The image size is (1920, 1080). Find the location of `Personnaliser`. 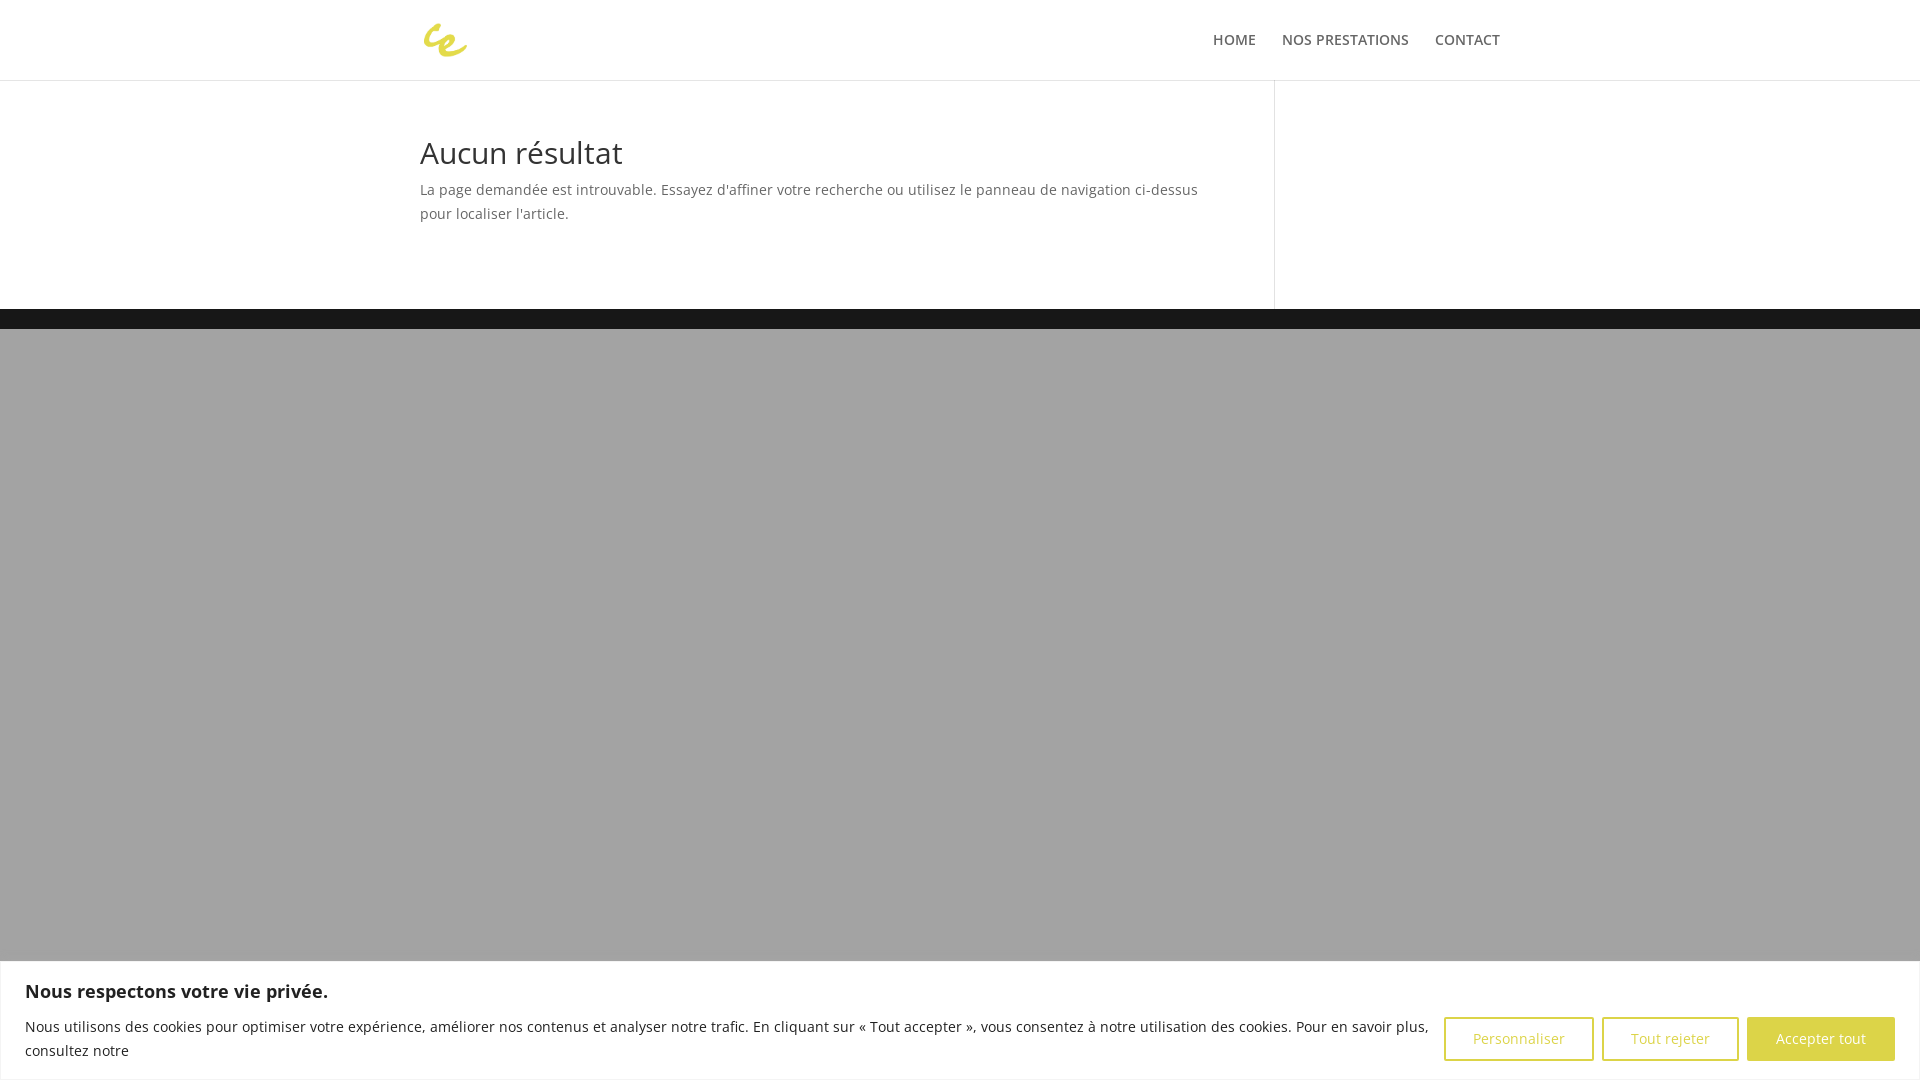

Personnaliser is located at coordinates (1519, 1038).